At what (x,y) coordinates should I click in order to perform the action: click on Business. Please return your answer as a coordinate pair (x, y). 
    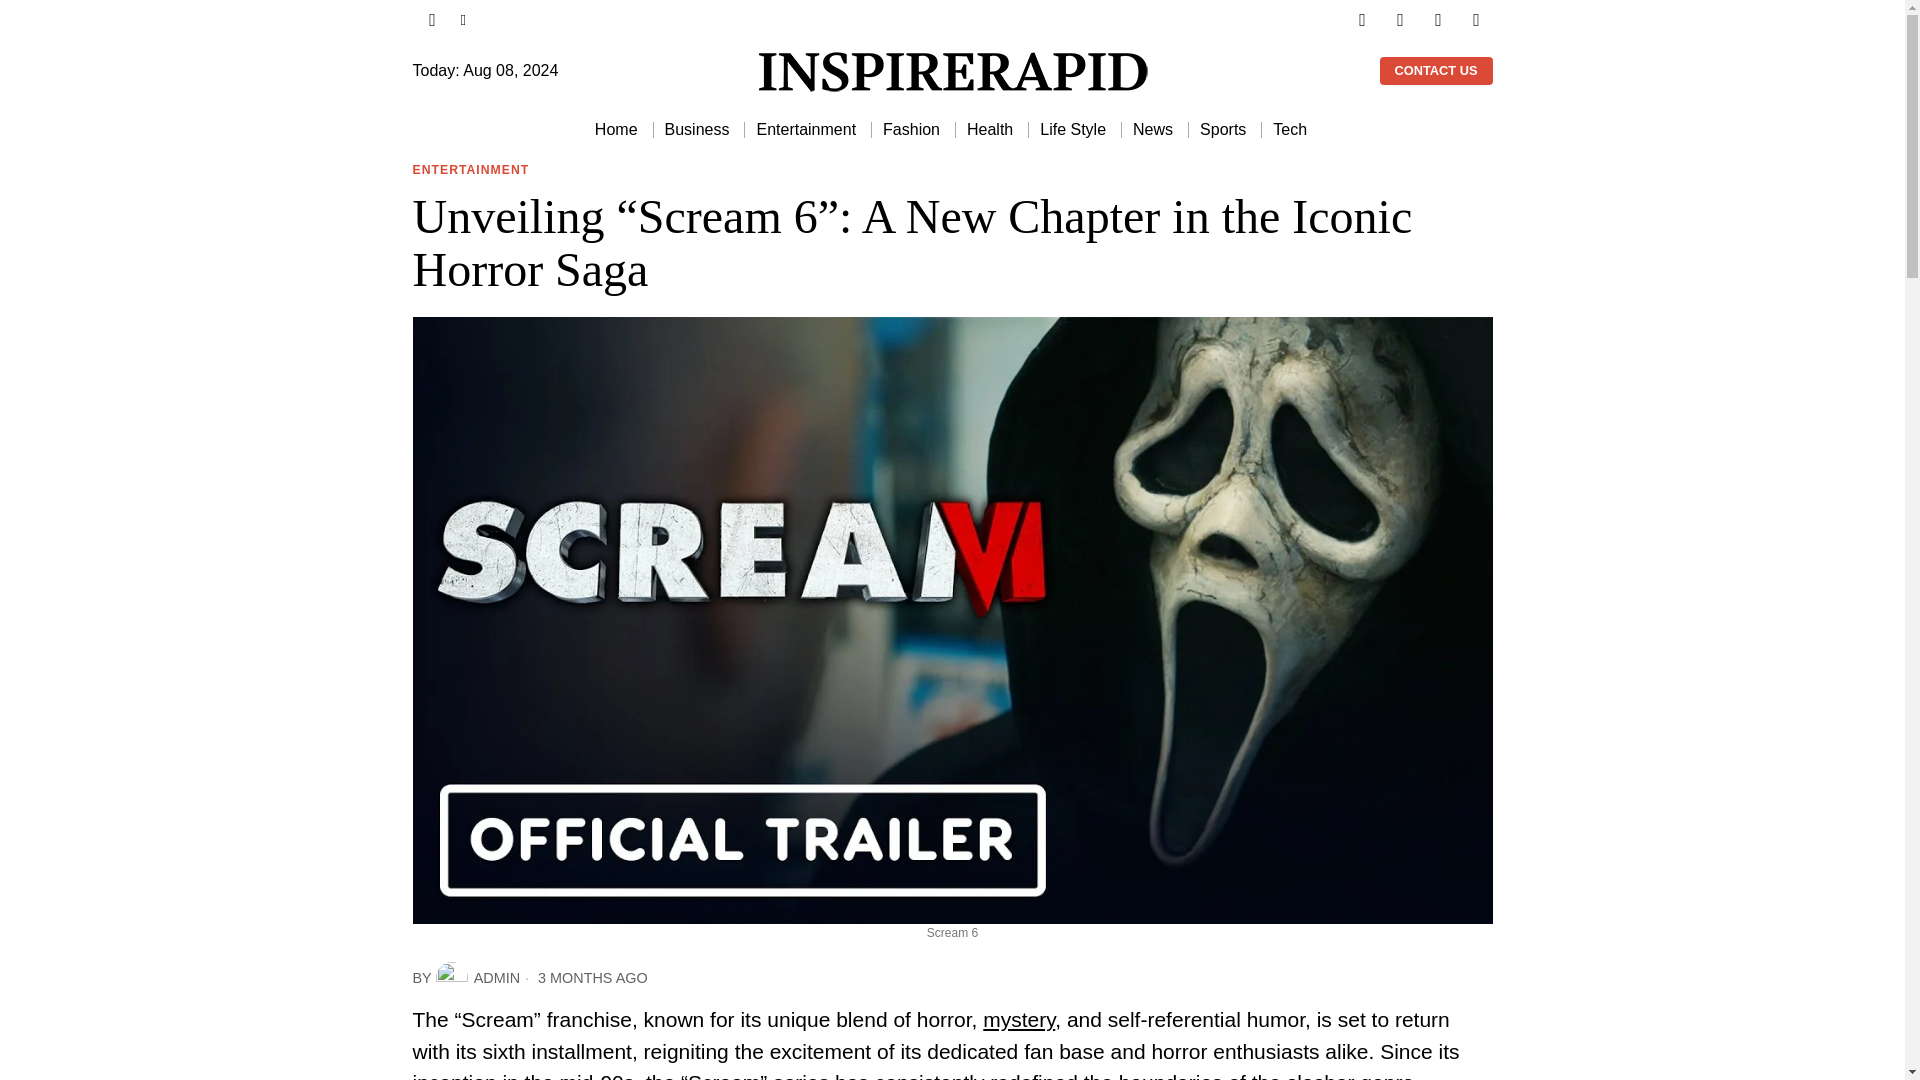
    Looking at the image, I should click on (698, 130).